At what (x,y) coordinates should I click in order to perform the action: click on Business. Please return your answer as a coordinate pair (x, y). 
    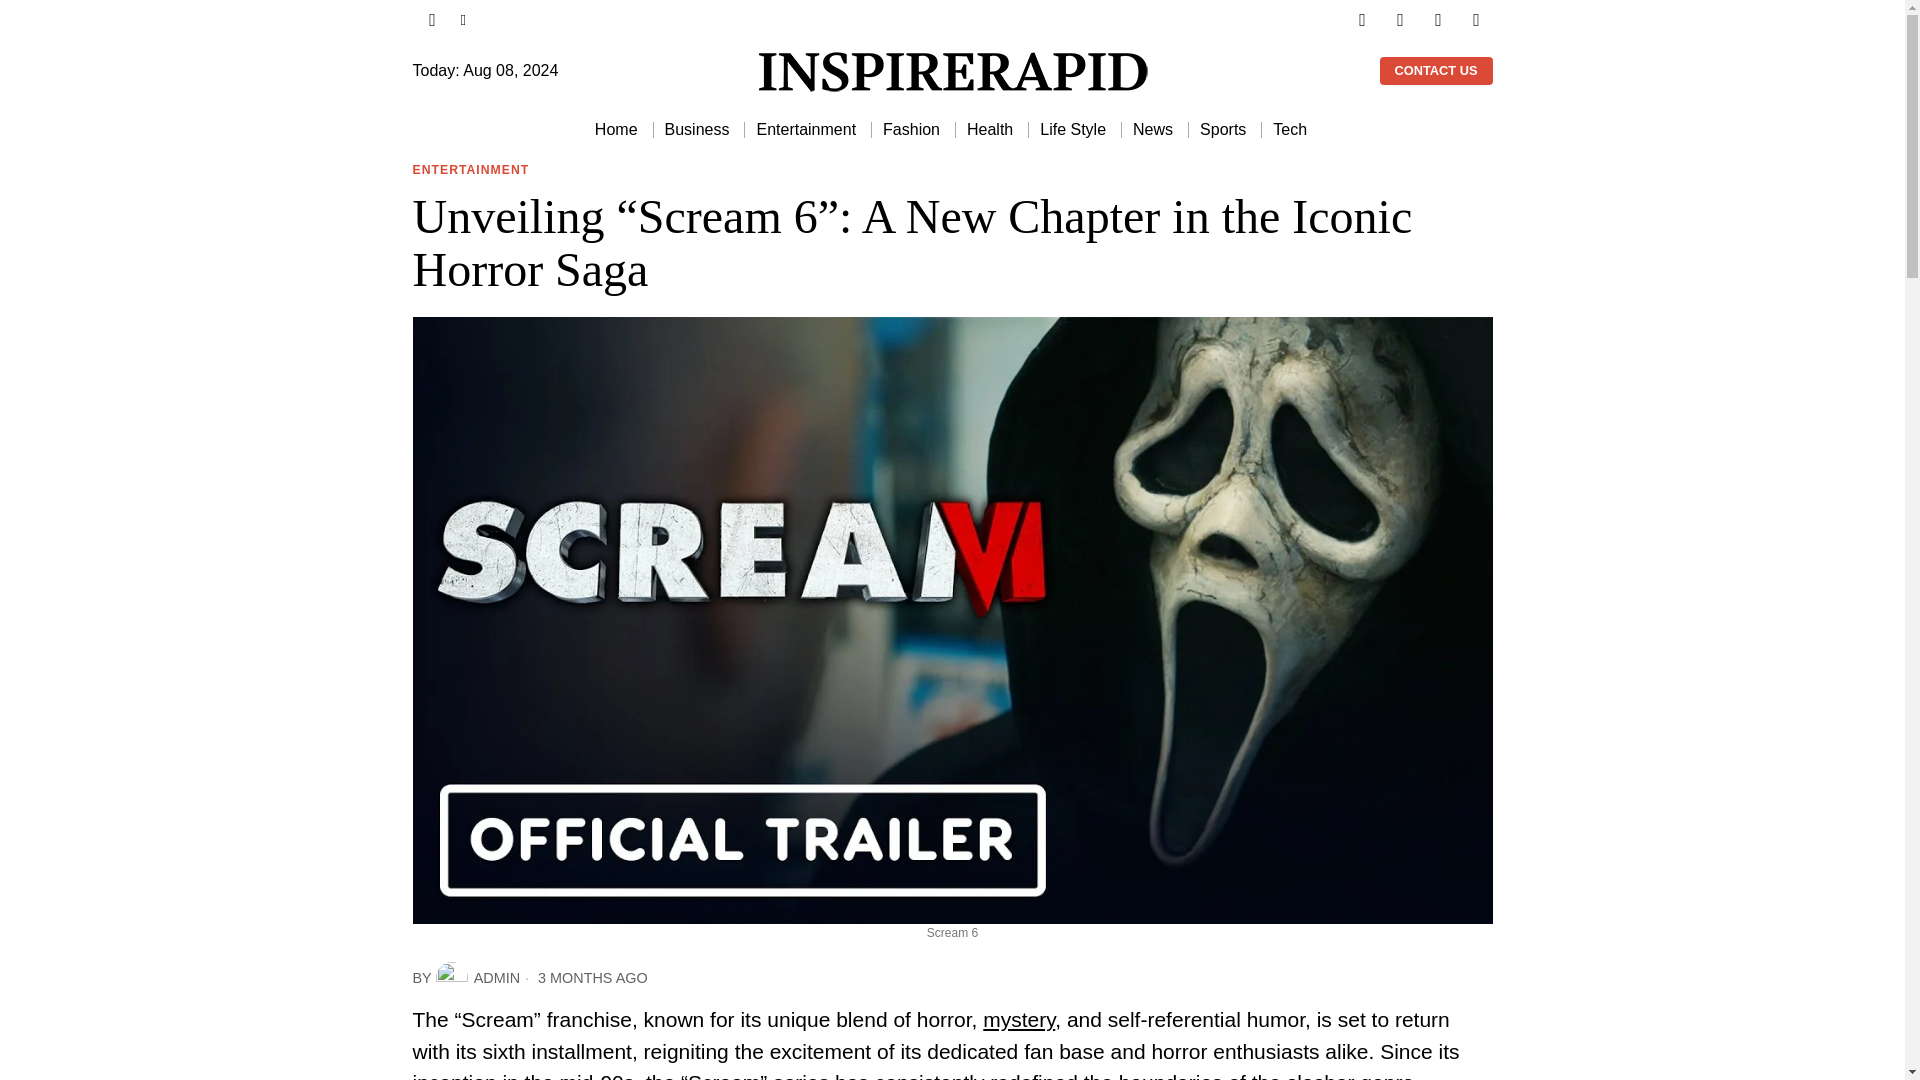
    Looking at the image, I should click on (698, 130).